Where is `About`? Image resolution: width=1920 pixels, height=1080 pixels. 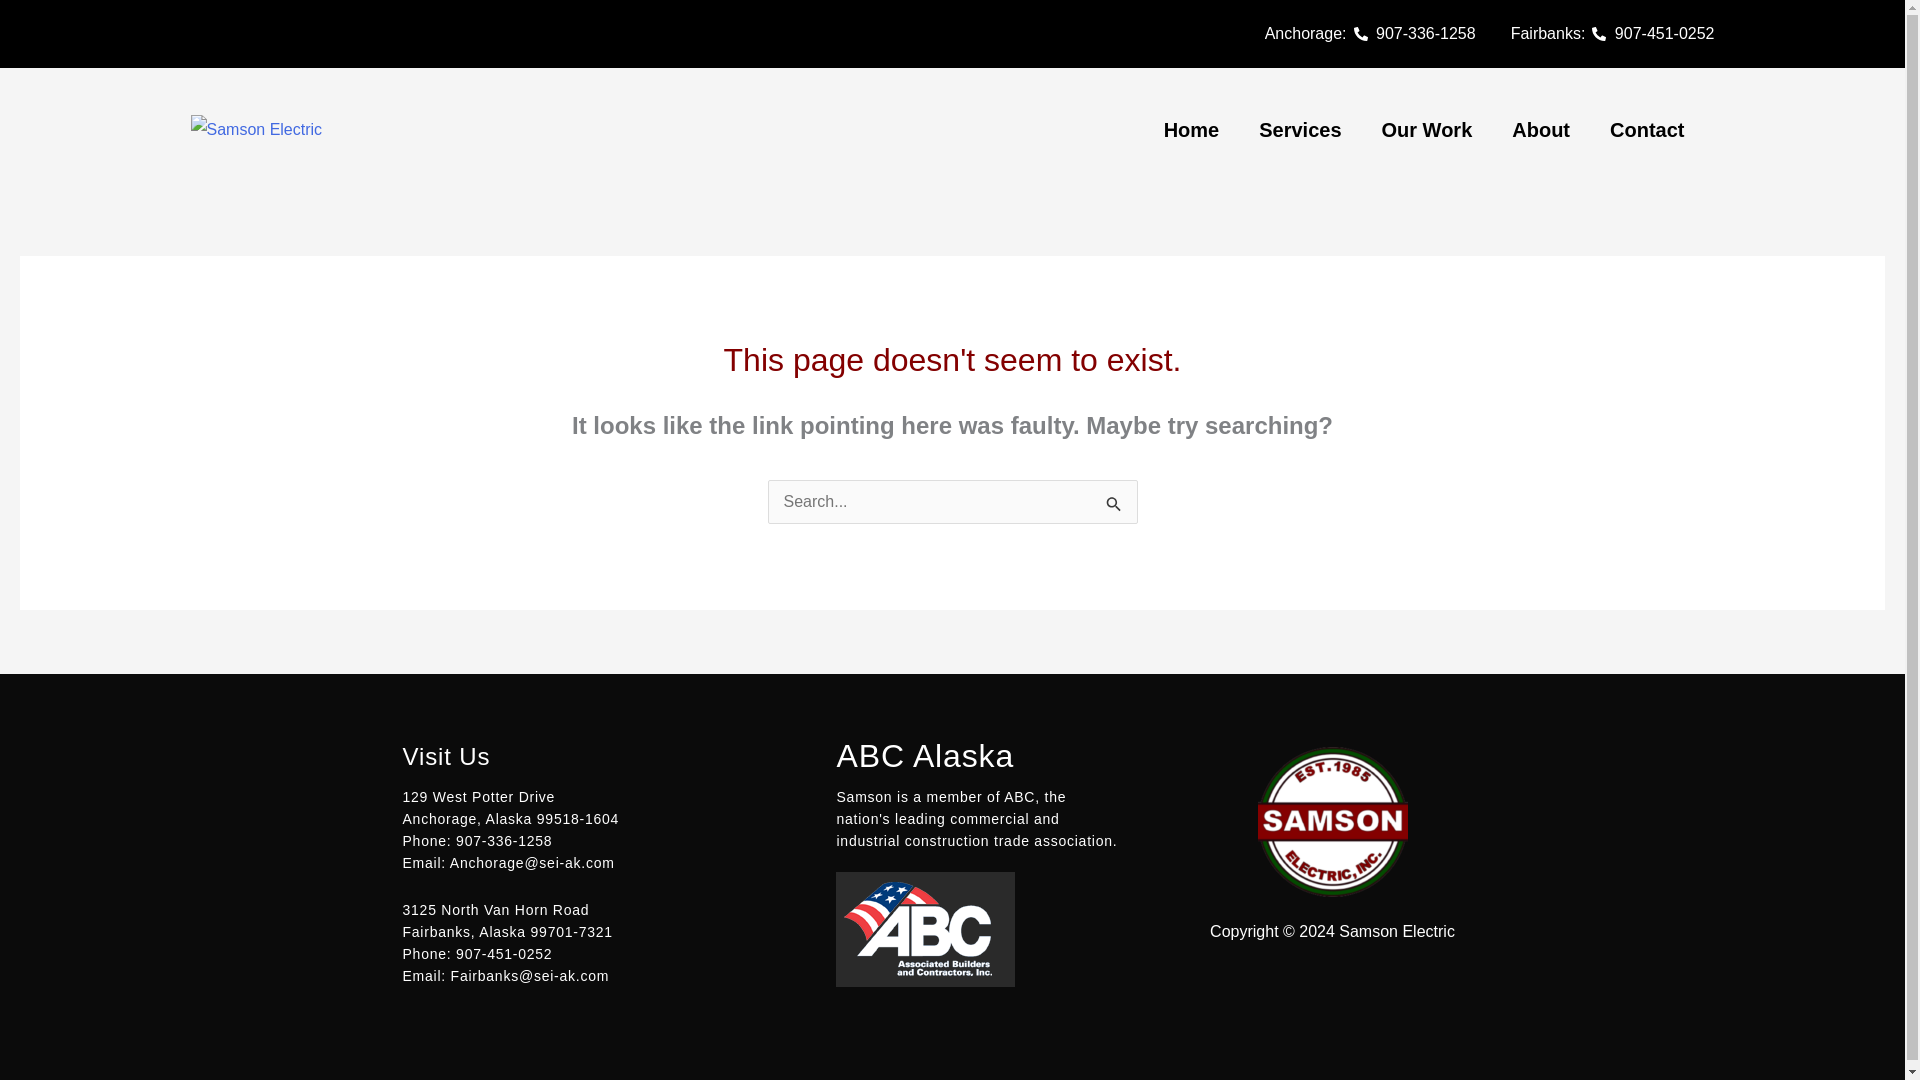 About is located at coordinates (1540, 130).